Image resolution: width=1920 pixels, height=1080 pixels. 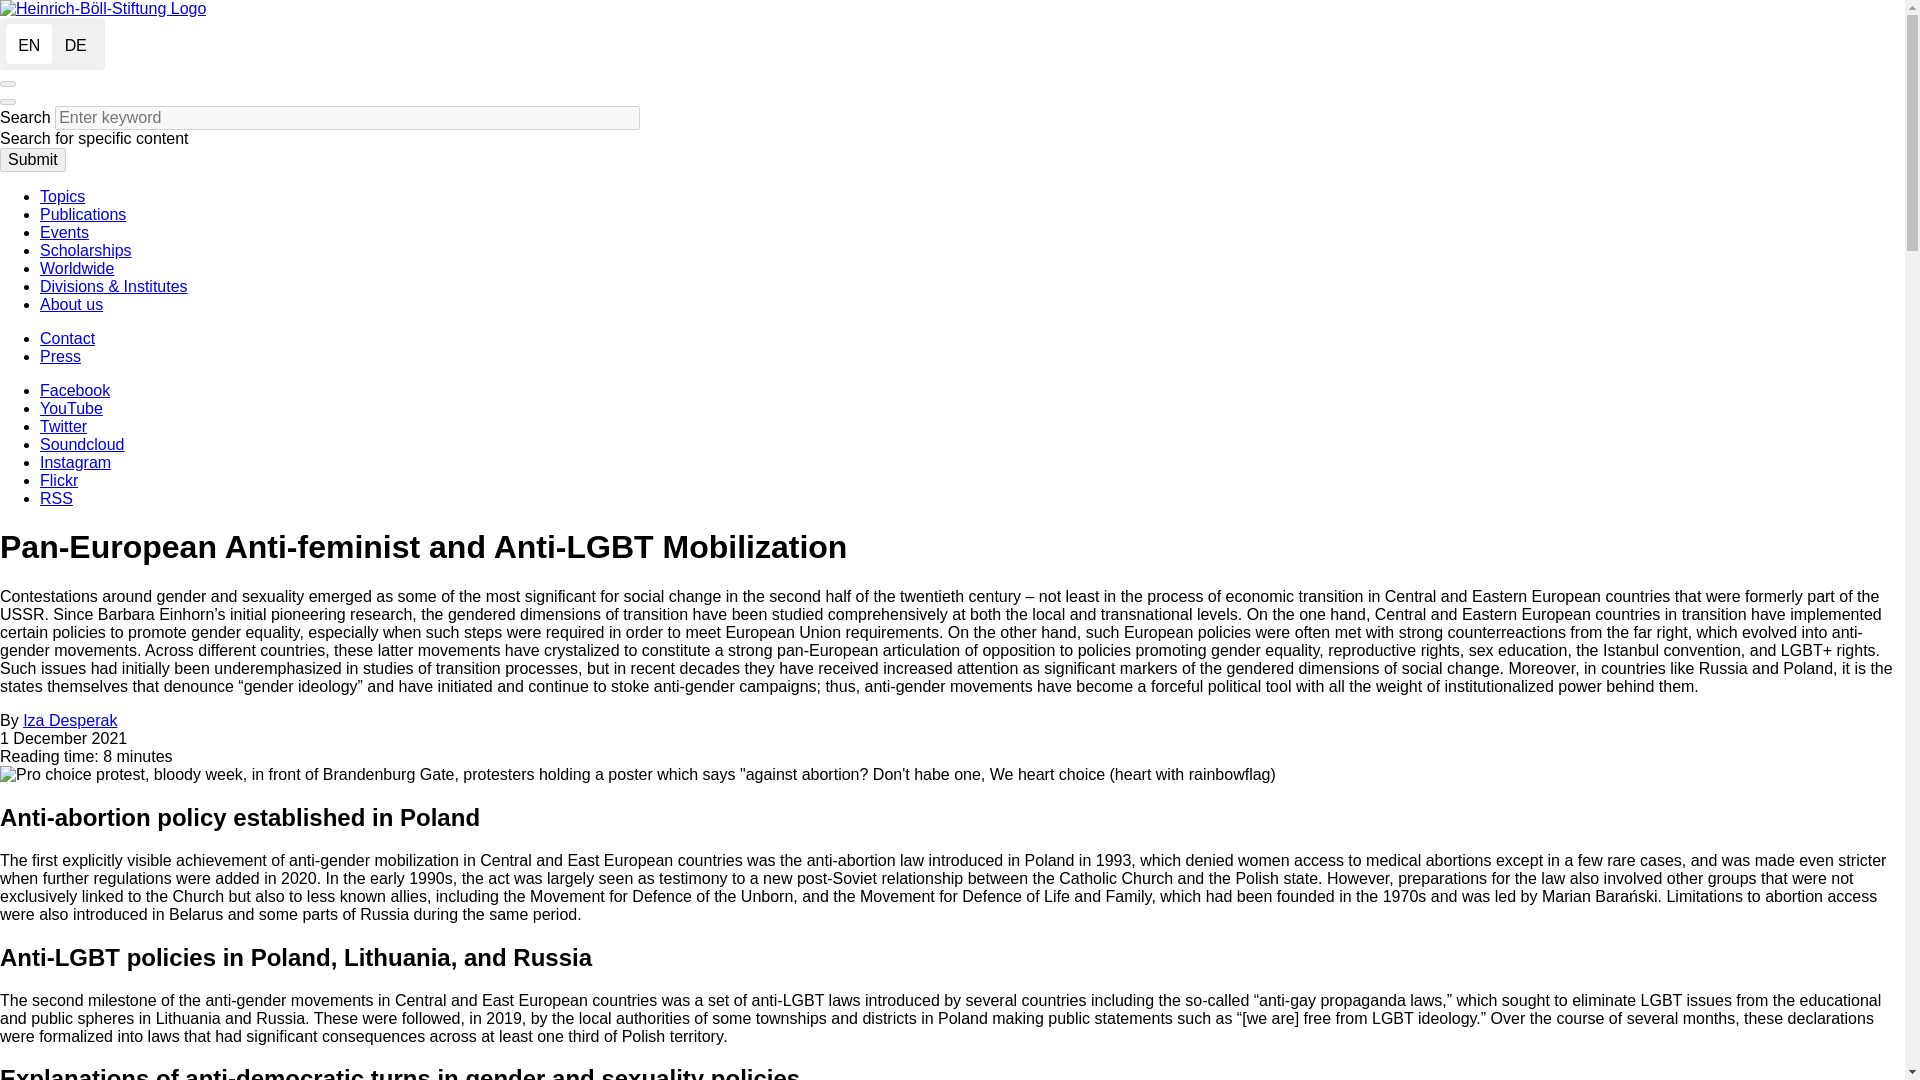 What do you see at coordinates (86, 250) in the screenshot?
I see `Scholarships` at bounding box center [86, 250].